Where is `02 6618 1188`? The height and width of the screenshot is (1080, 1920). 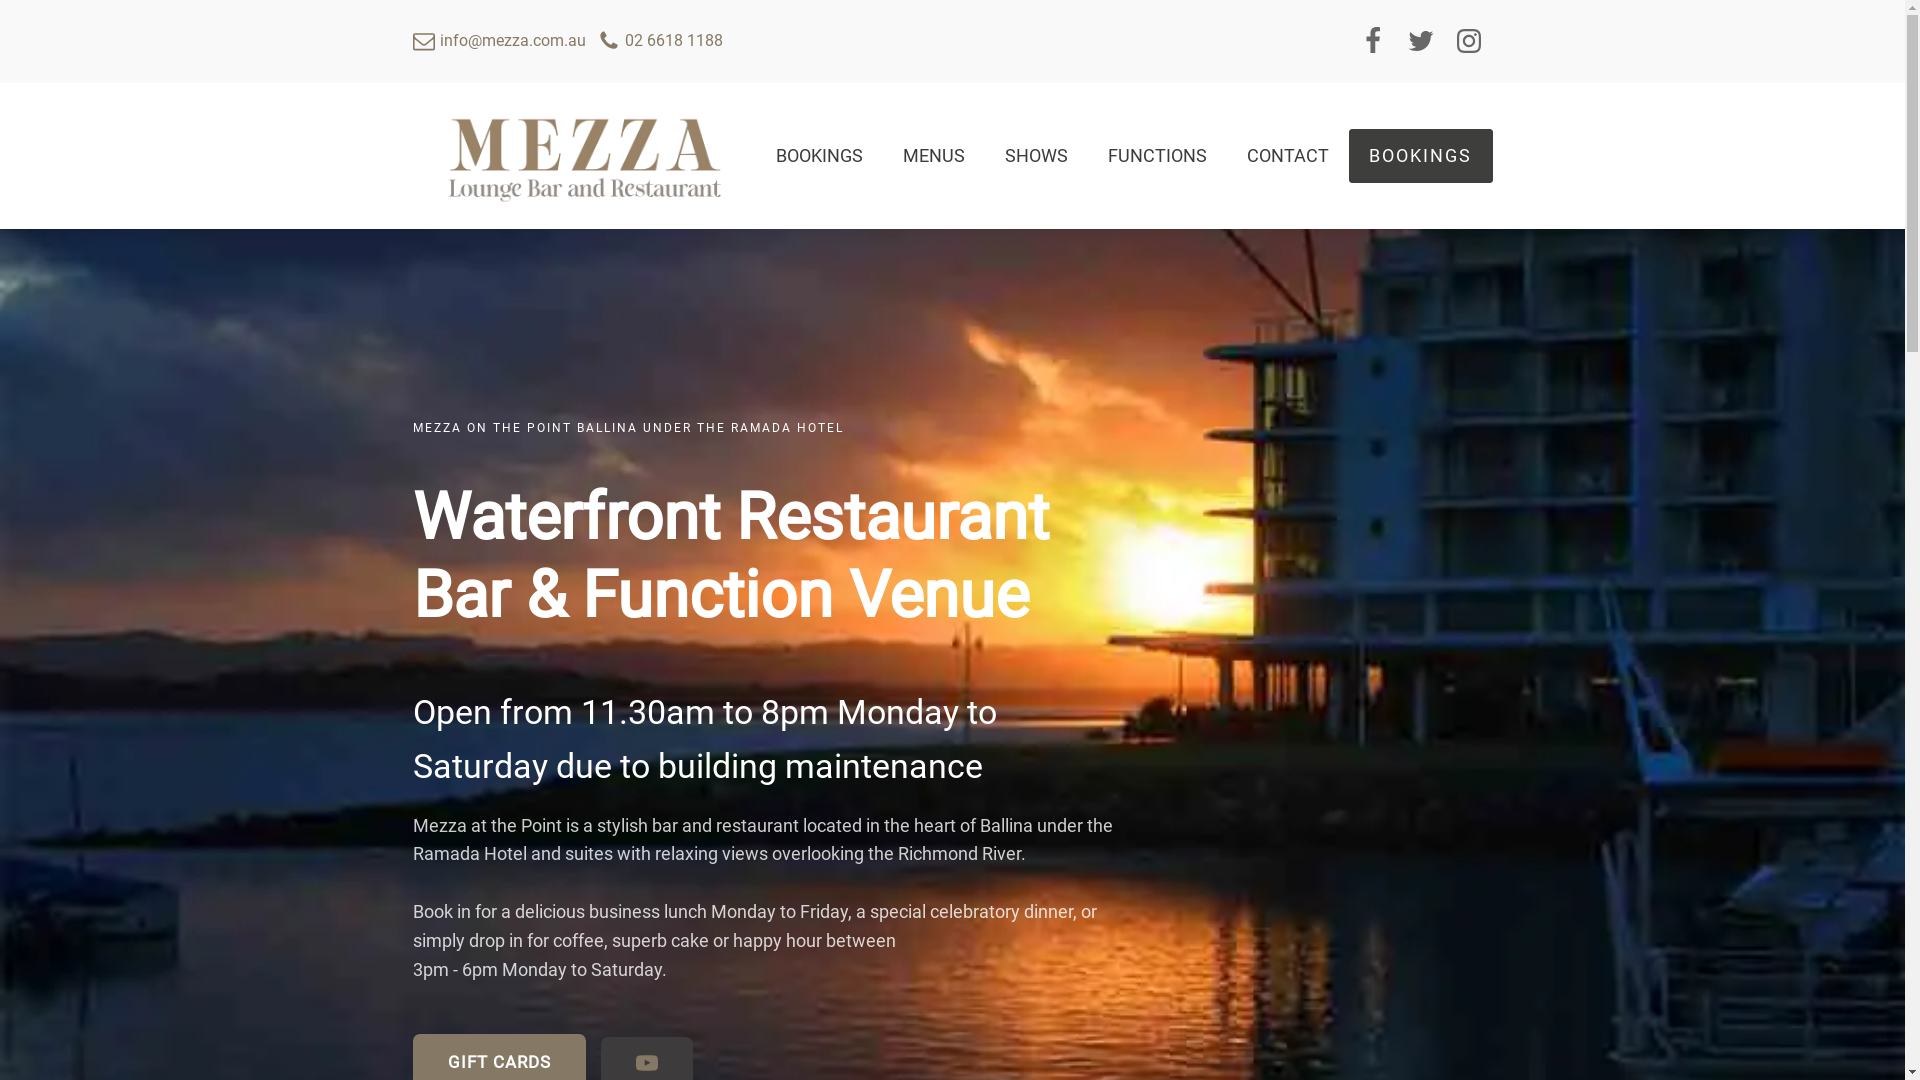
02 6618 1188 is located at coordinates (660, 41).